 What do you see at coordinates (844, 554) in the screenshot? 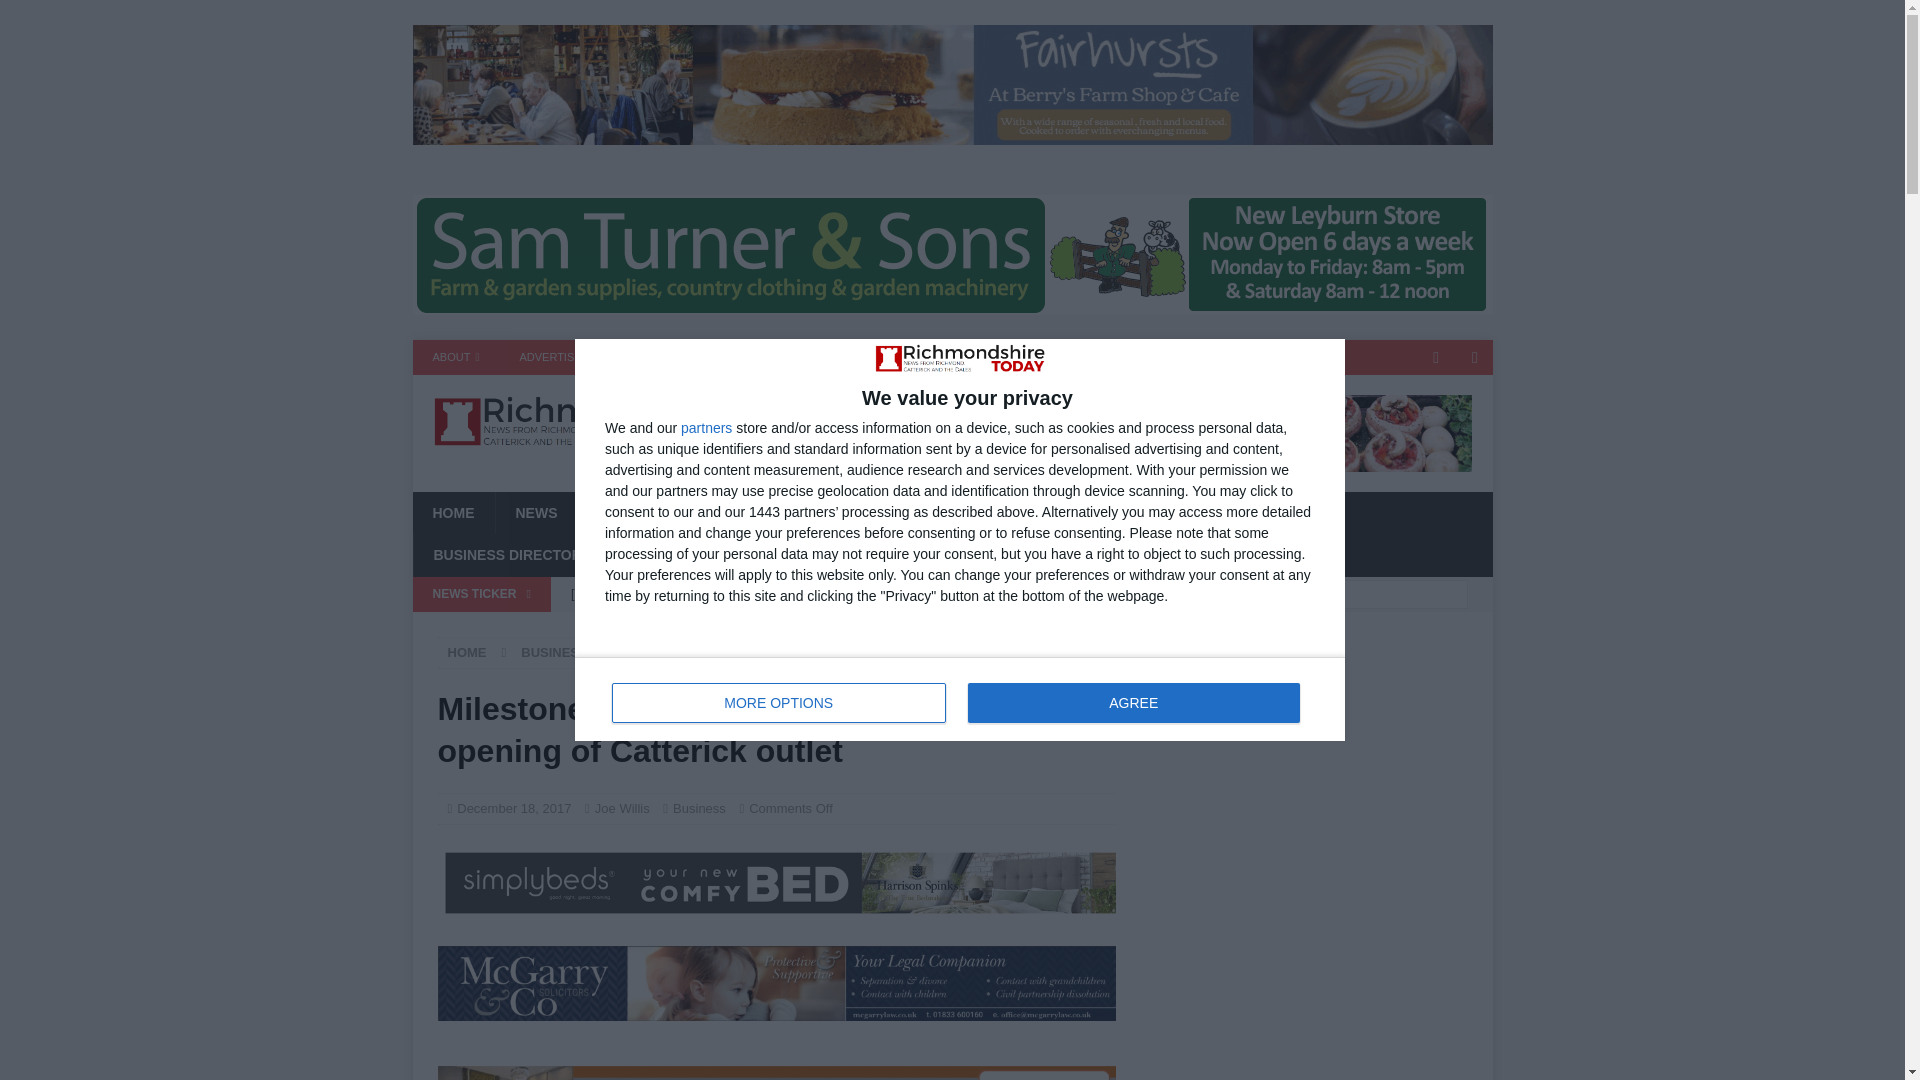
I see `PUBLIC NOTICES` at bounding box center [844, 554].